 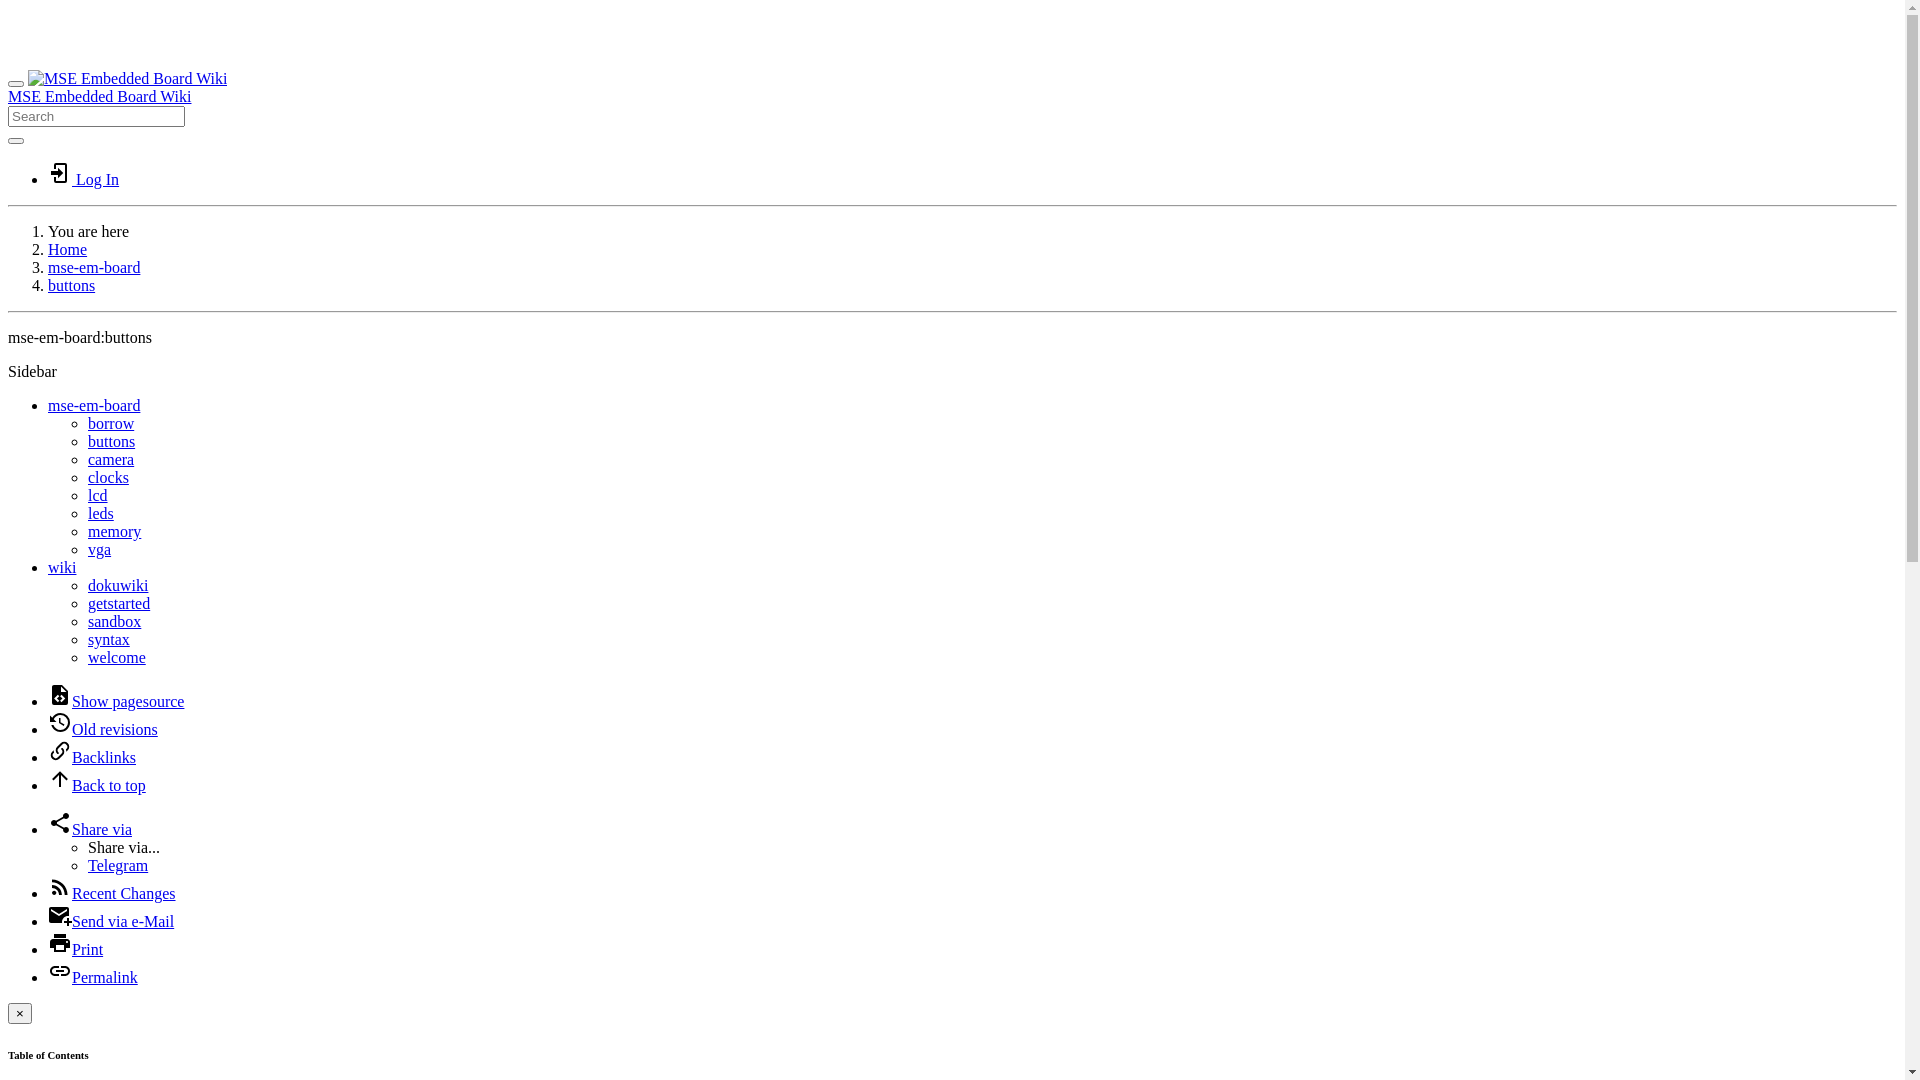 What do you see at coordinates (118, 586) in the screenshot?
I see `dokuwiki` at bounding box center [118, 586].